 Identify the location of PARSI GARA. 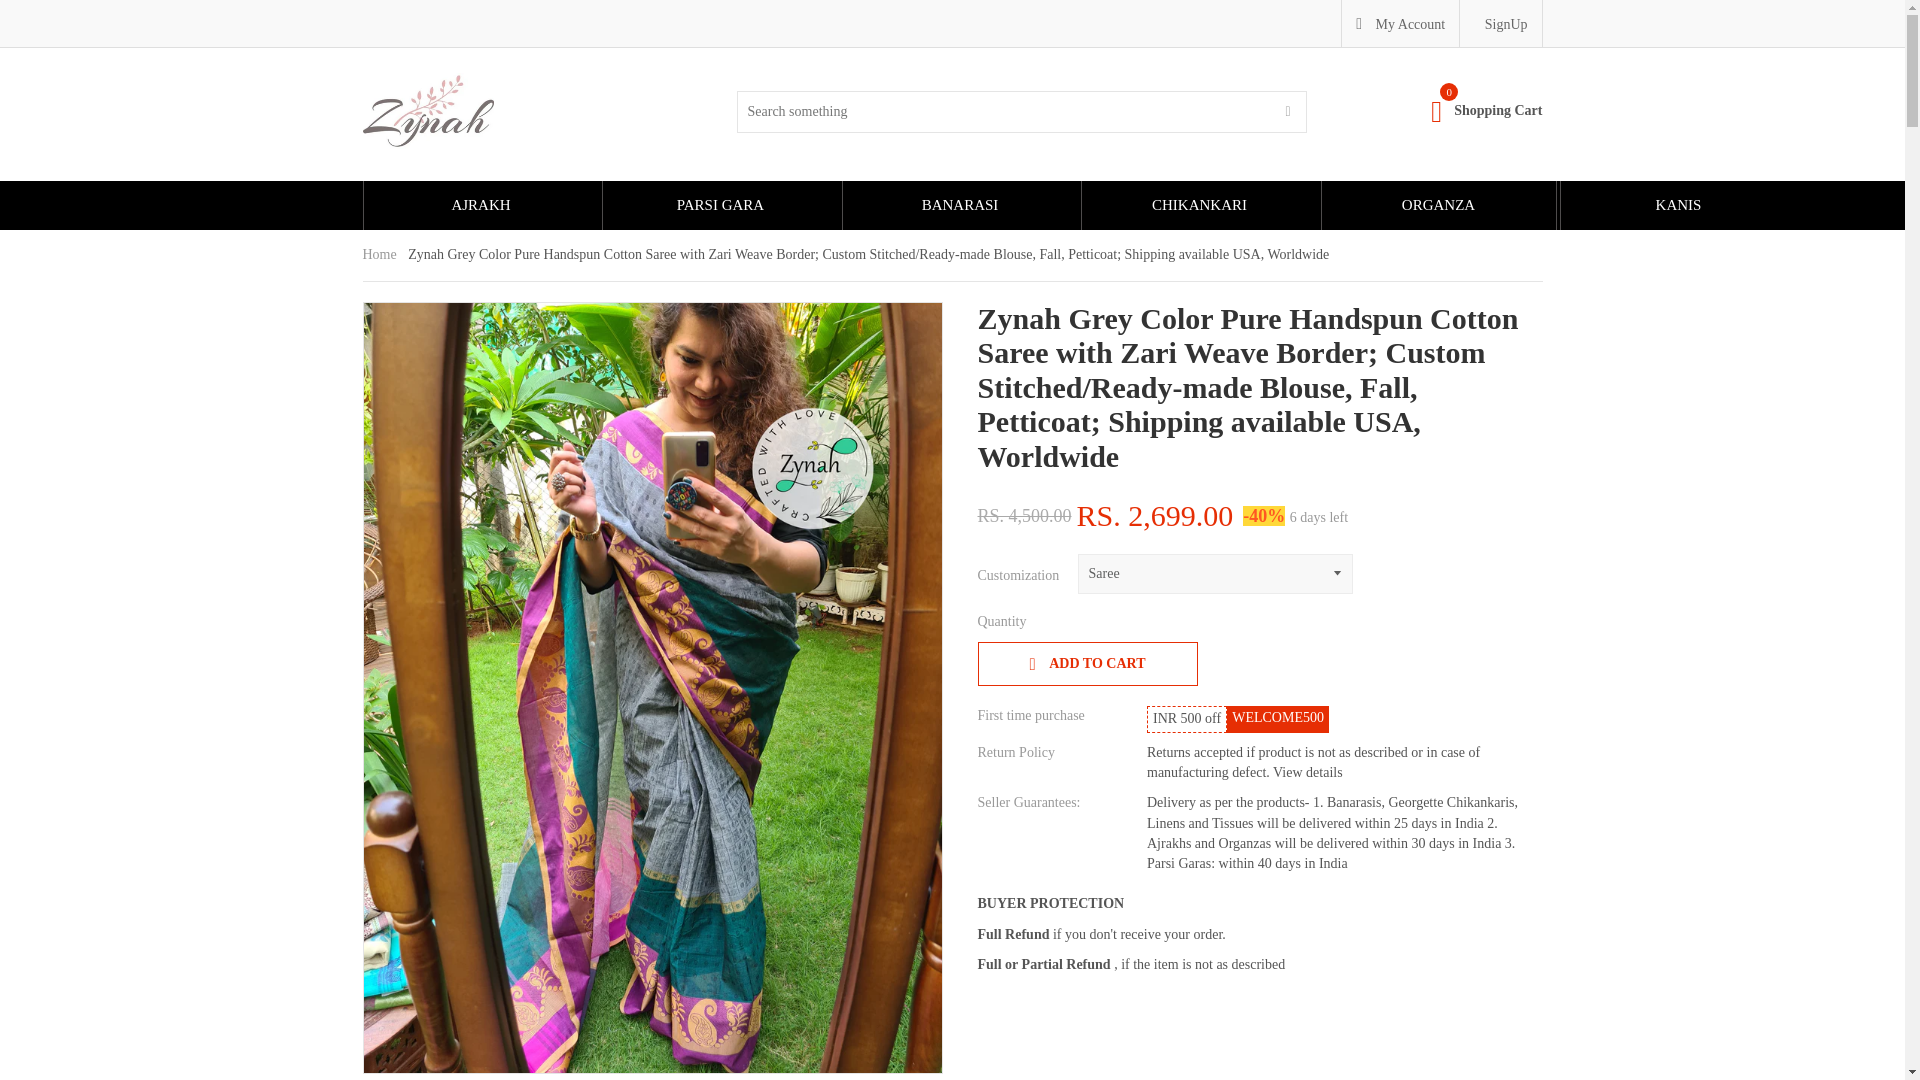
(378, 254).